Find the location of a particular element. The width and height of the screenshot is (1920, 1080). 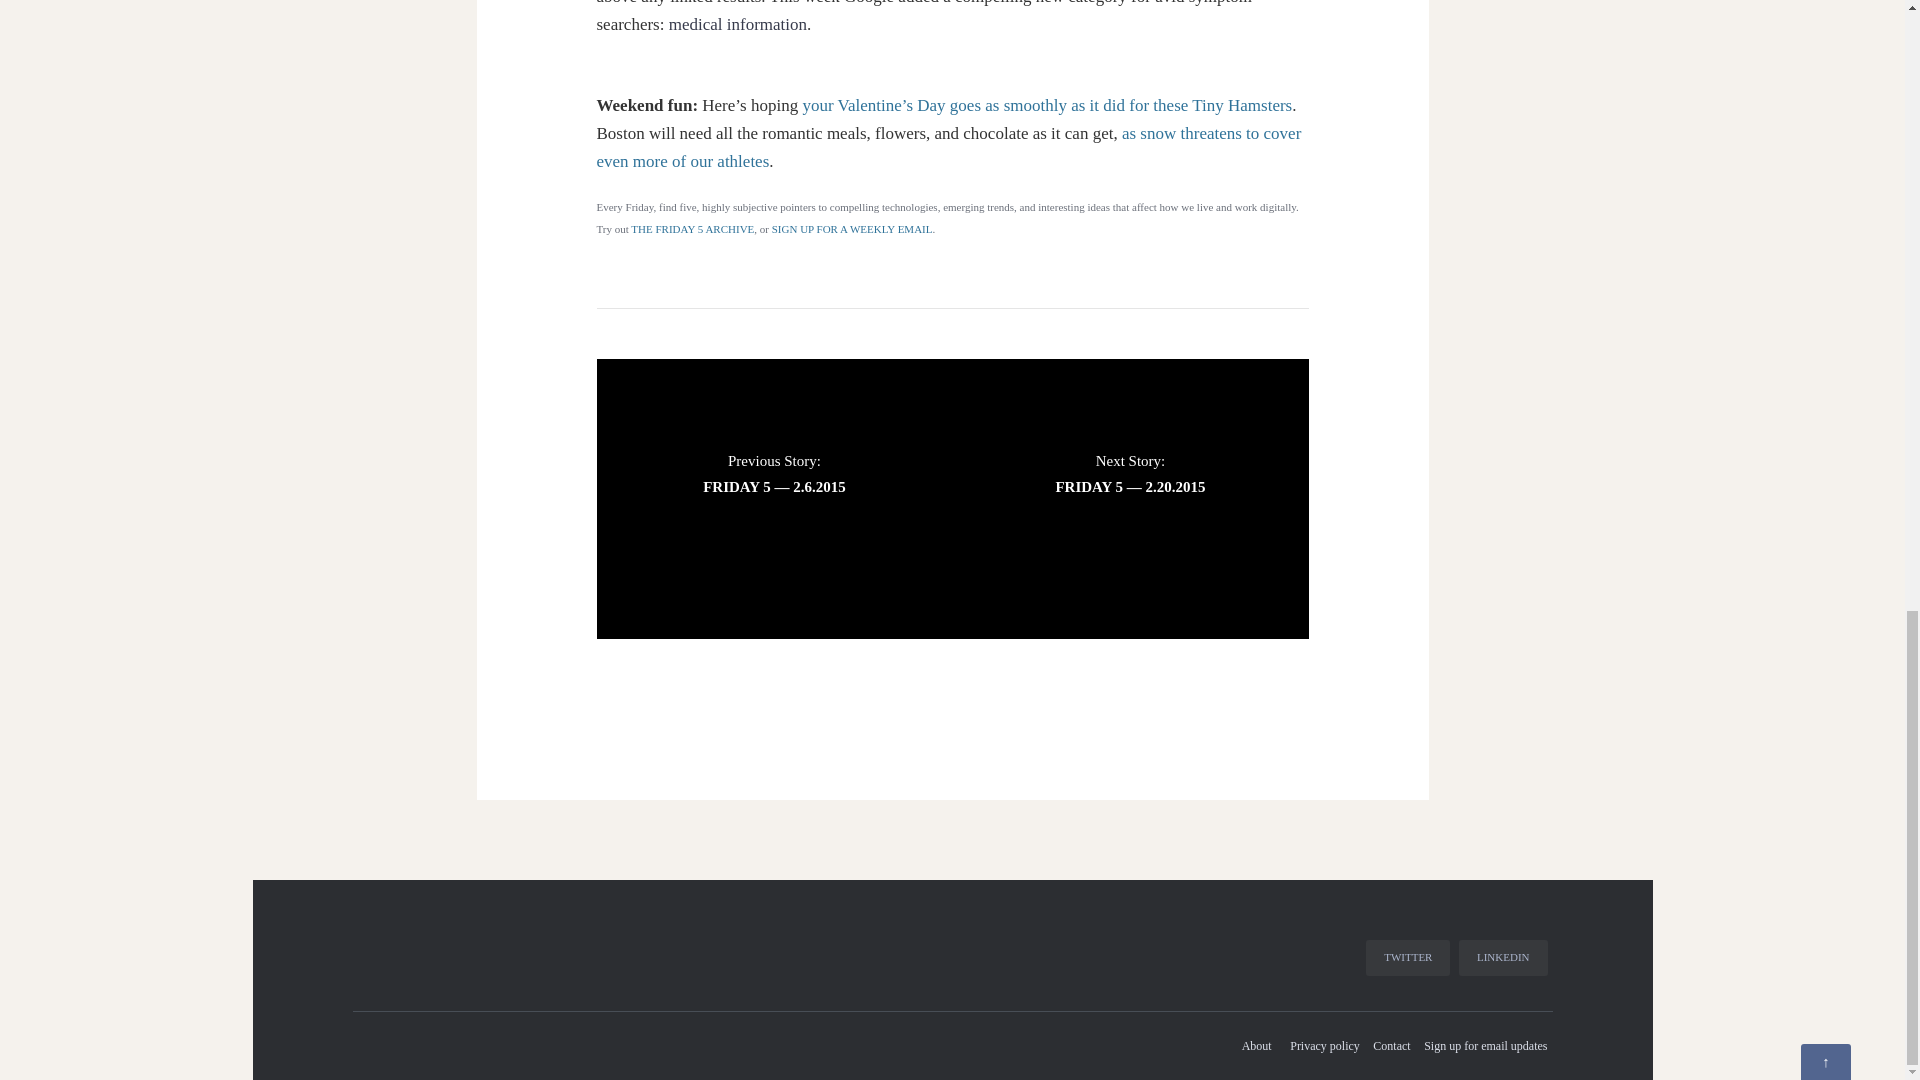

Contact is located at coordinates (1391, 1046).